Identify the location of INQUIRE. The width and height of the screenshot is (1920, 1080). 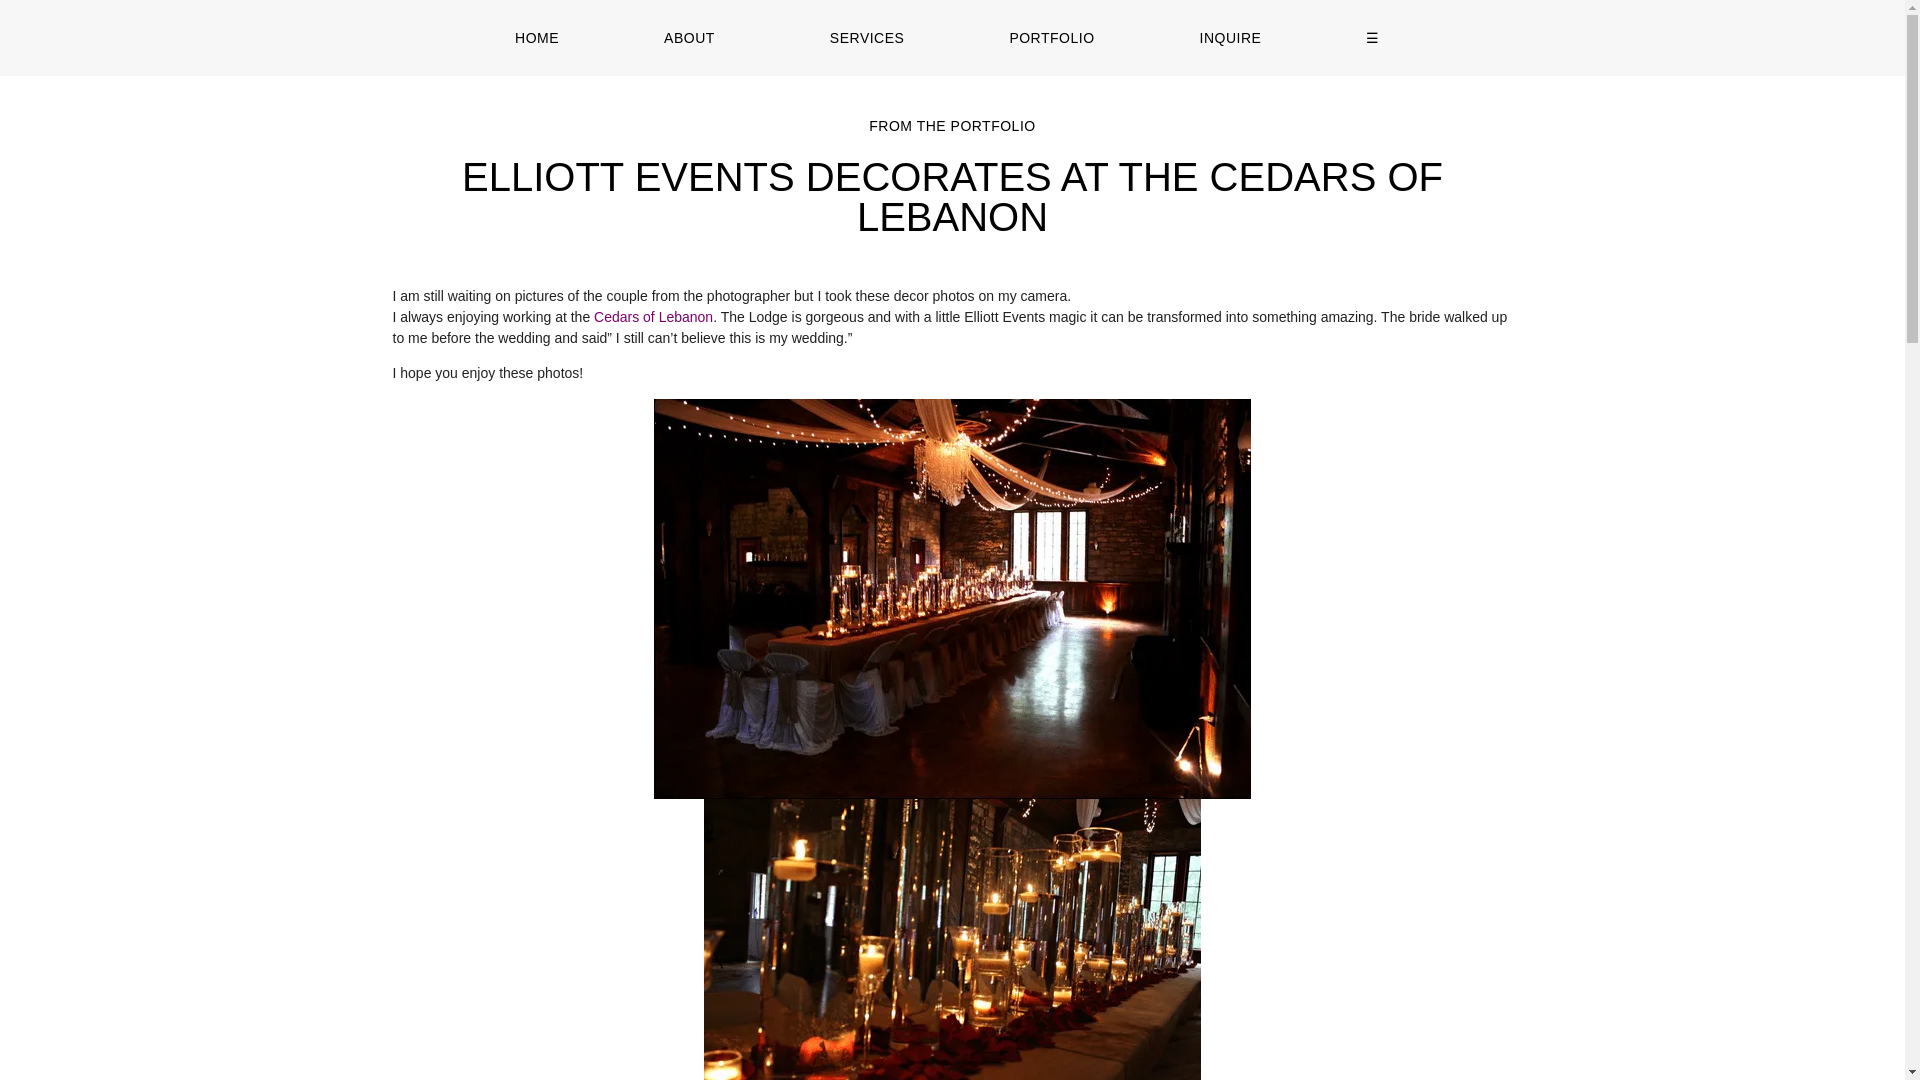
(1230, 38).